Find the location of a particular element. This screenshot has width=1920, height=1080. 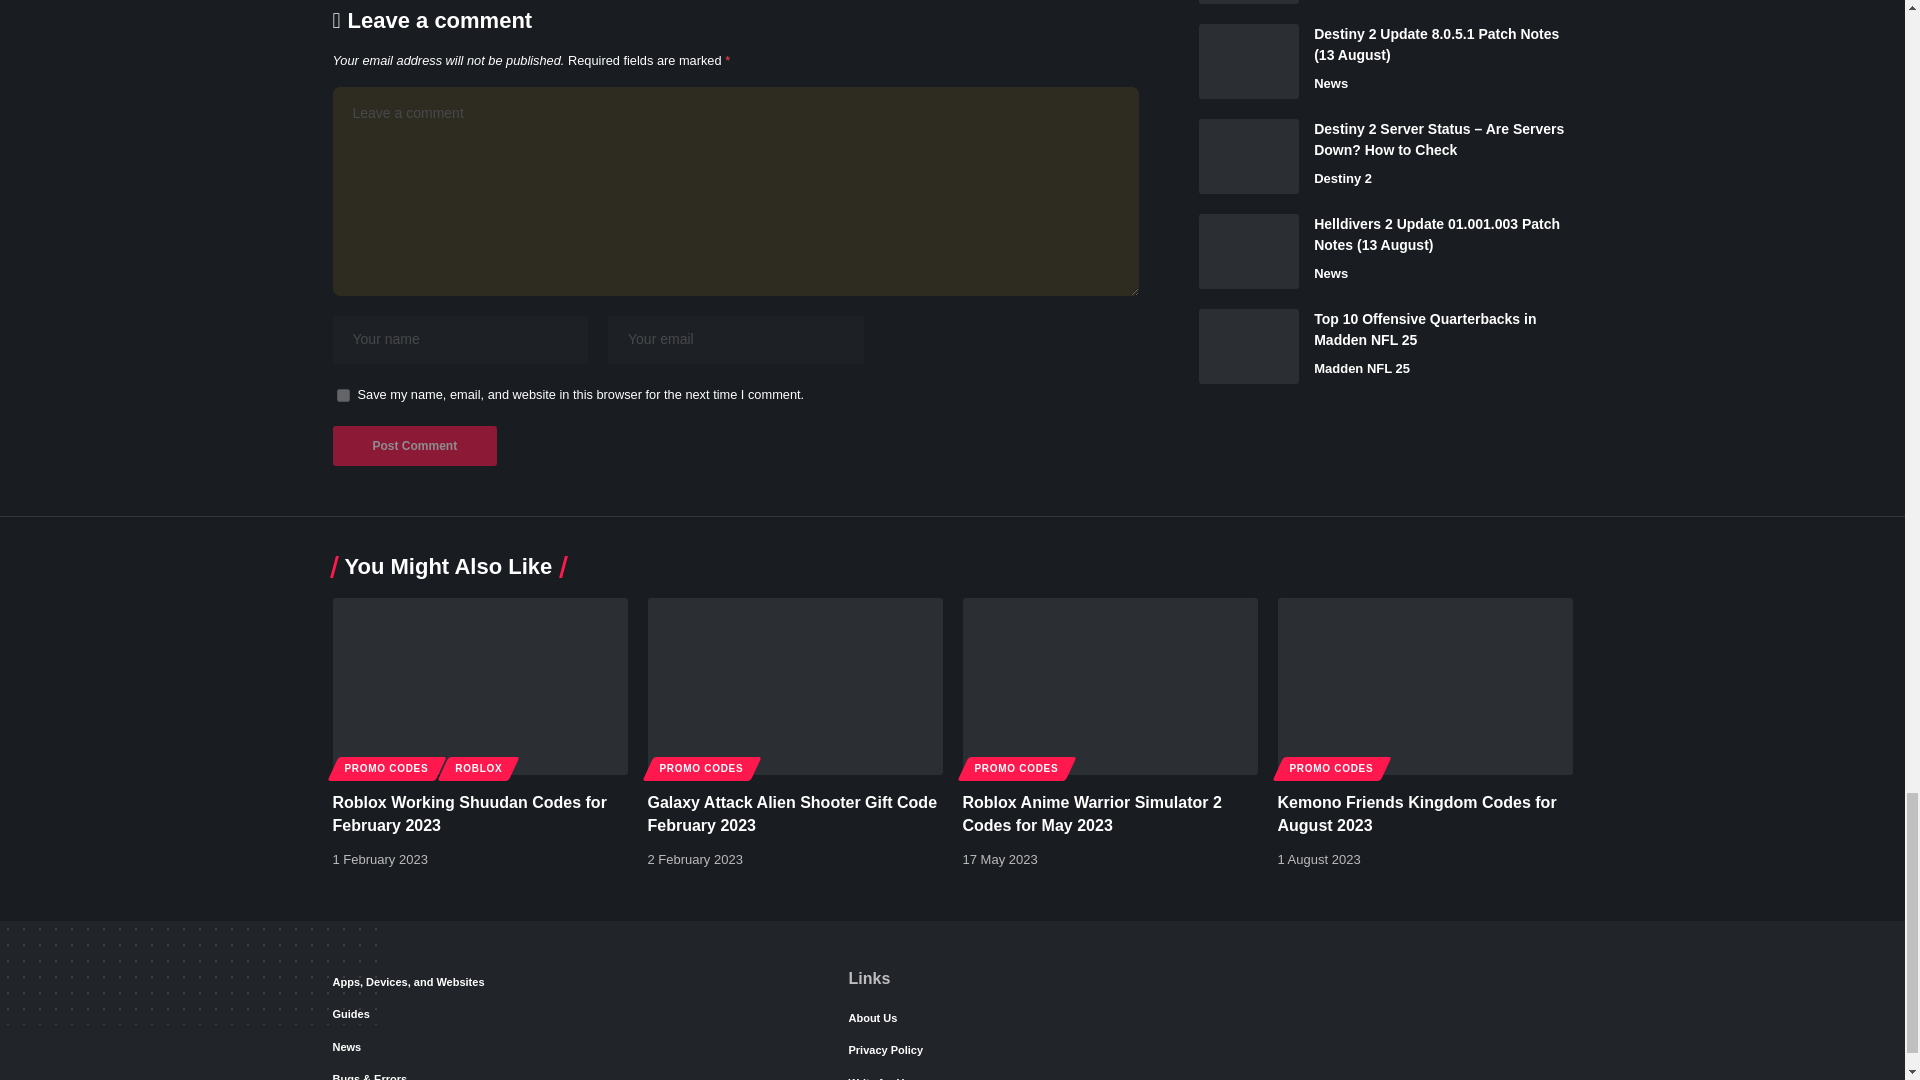

Galaxy Attack Alien Shooter Gift Code February 2023 is located at coordinates (795, 686).